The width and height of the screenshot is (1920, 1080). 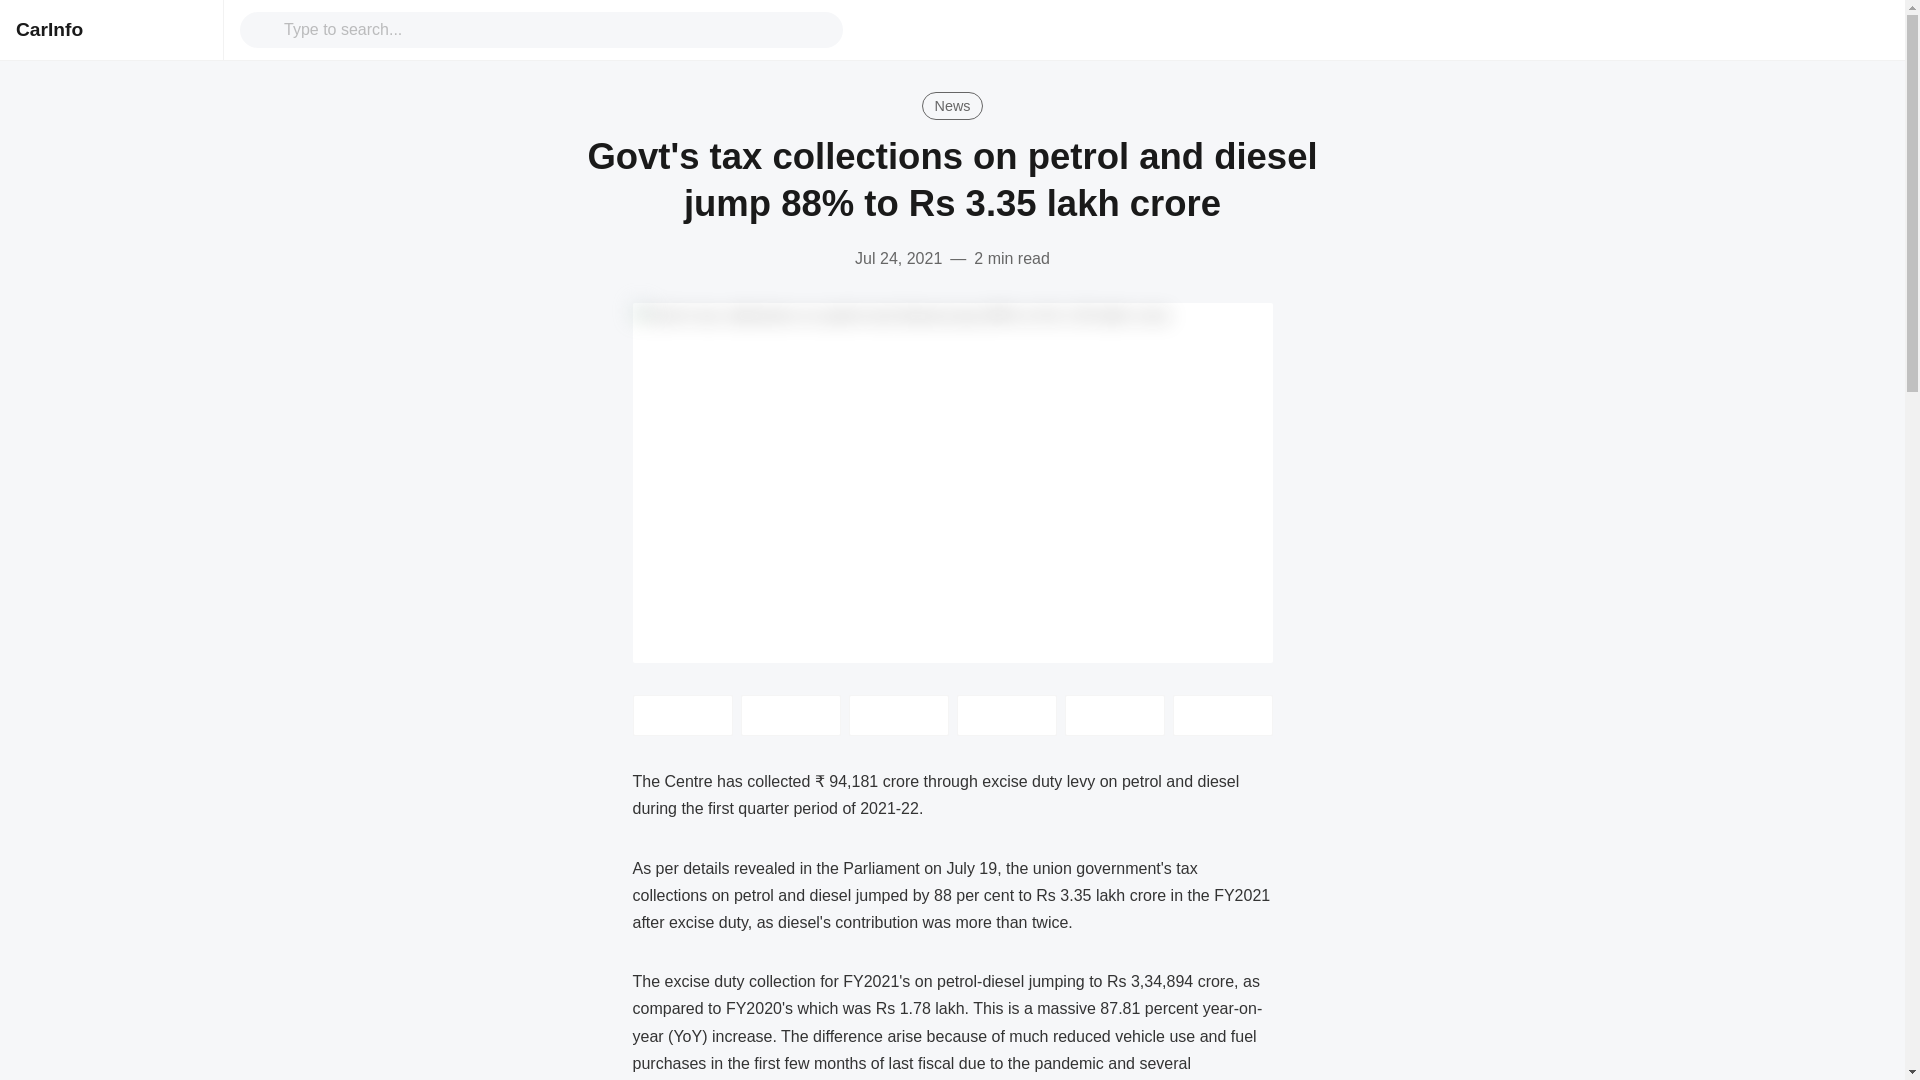 What do you see at coordinates (556, 29) in the screenshot?
I see `Search` at bounding box center [556, 29].